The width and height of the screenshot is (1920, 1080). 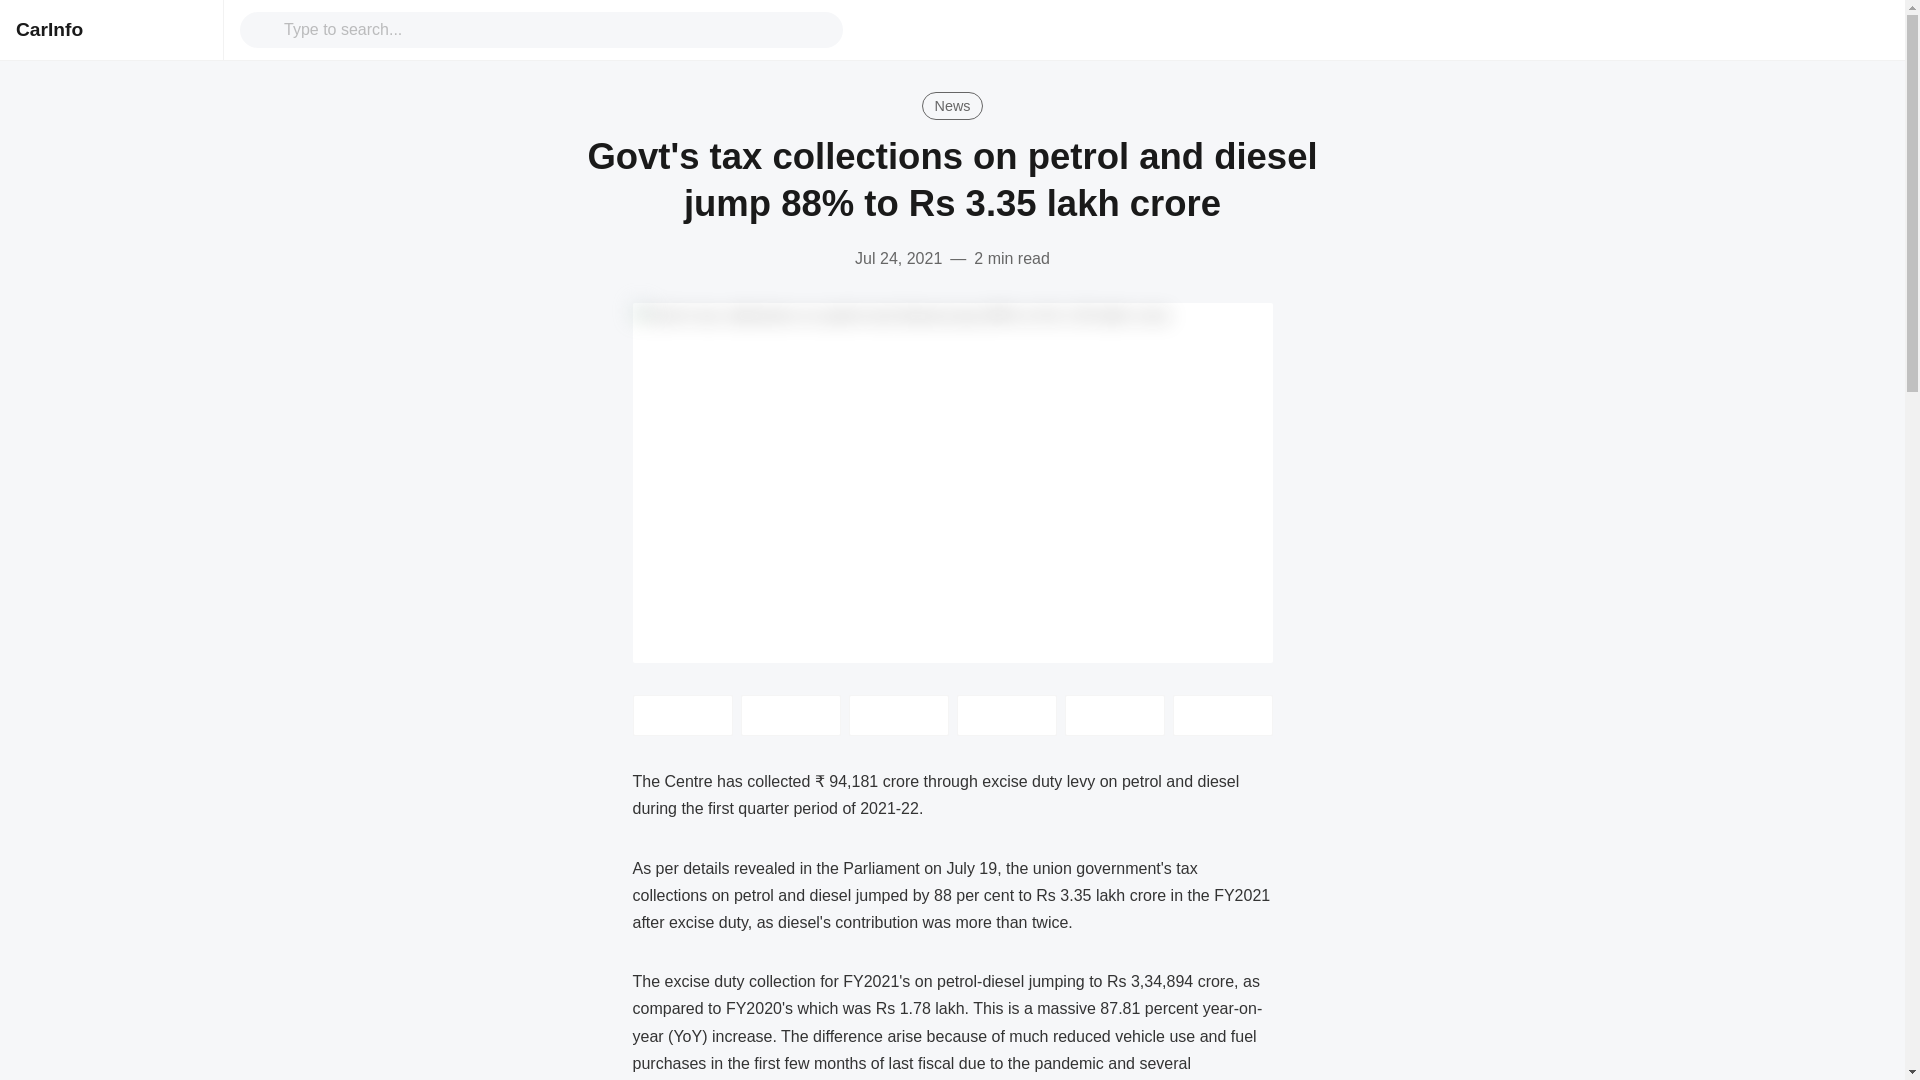 What do you see at coordinates (556, 29) in the screenshot?
I see `Search` at bounding box center [556, 29].